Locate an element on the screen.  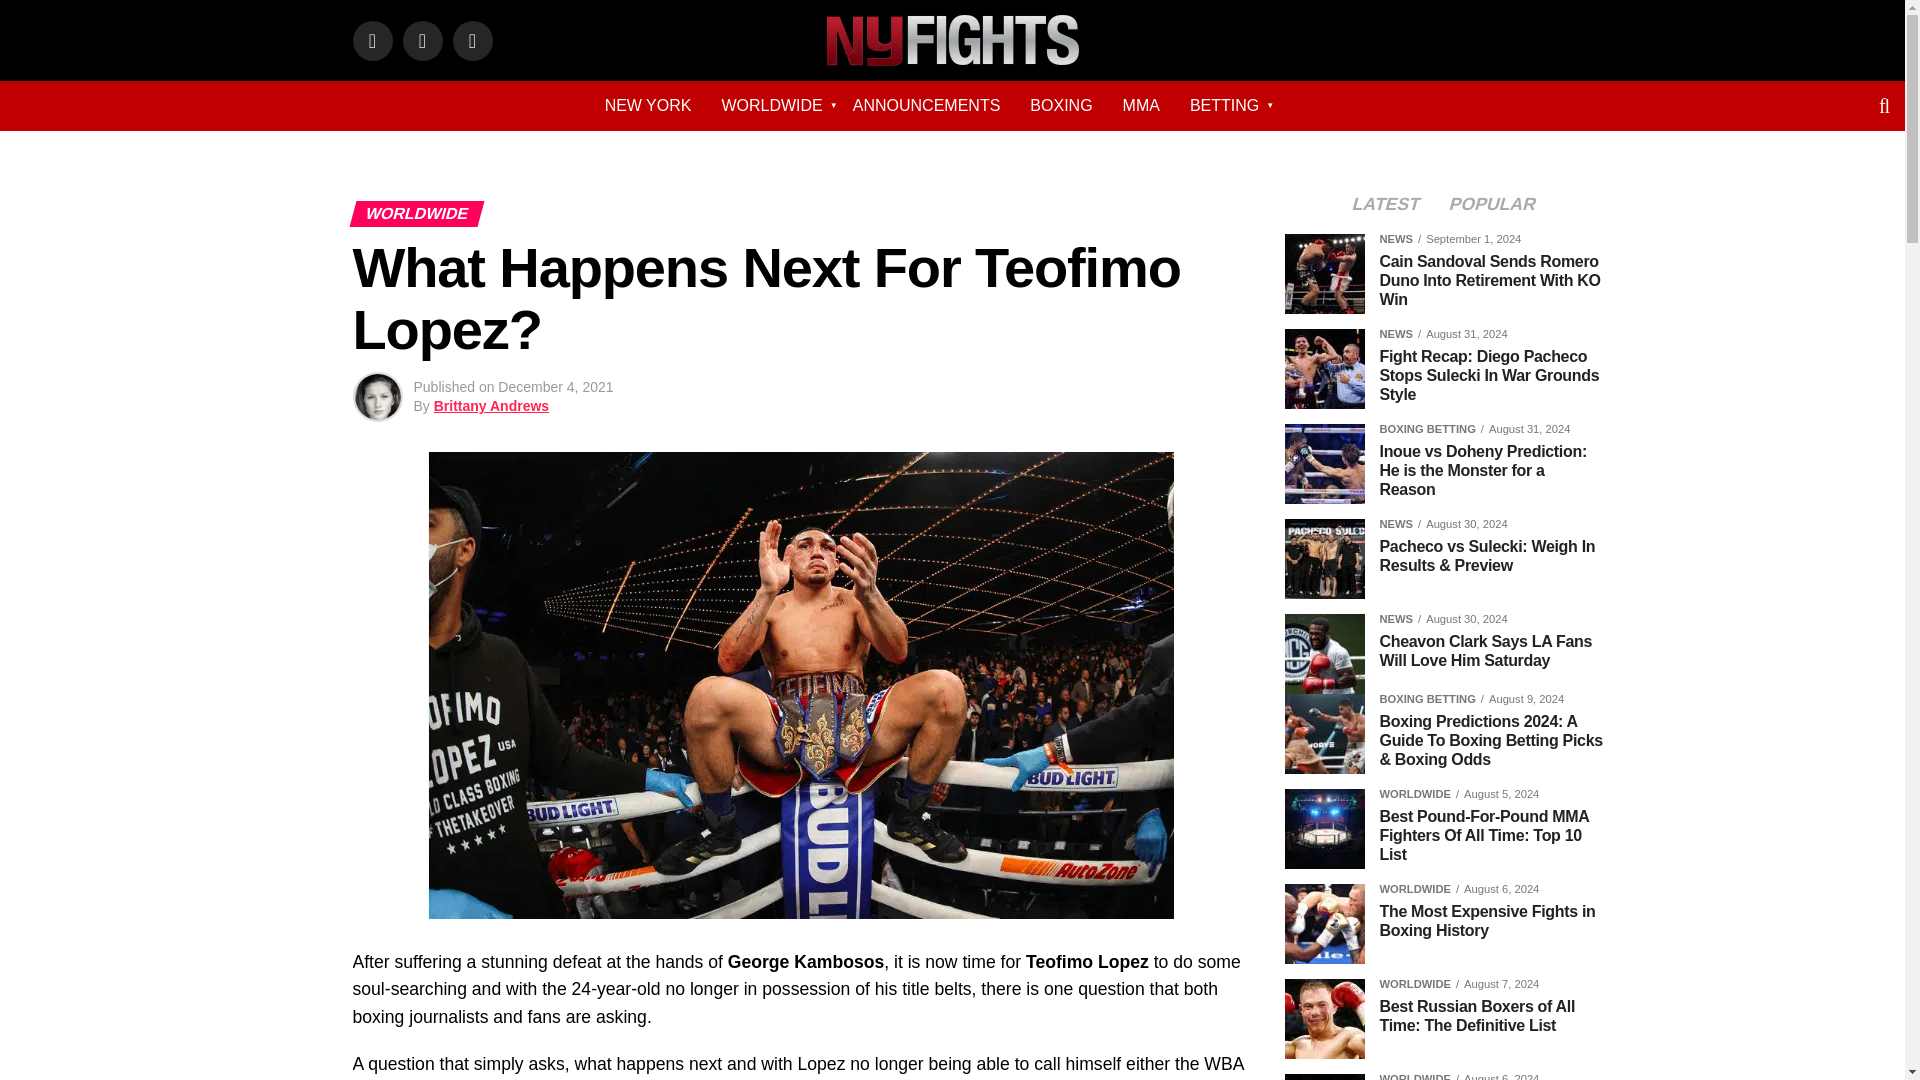
MMA is located at coordinates (1141, 106).